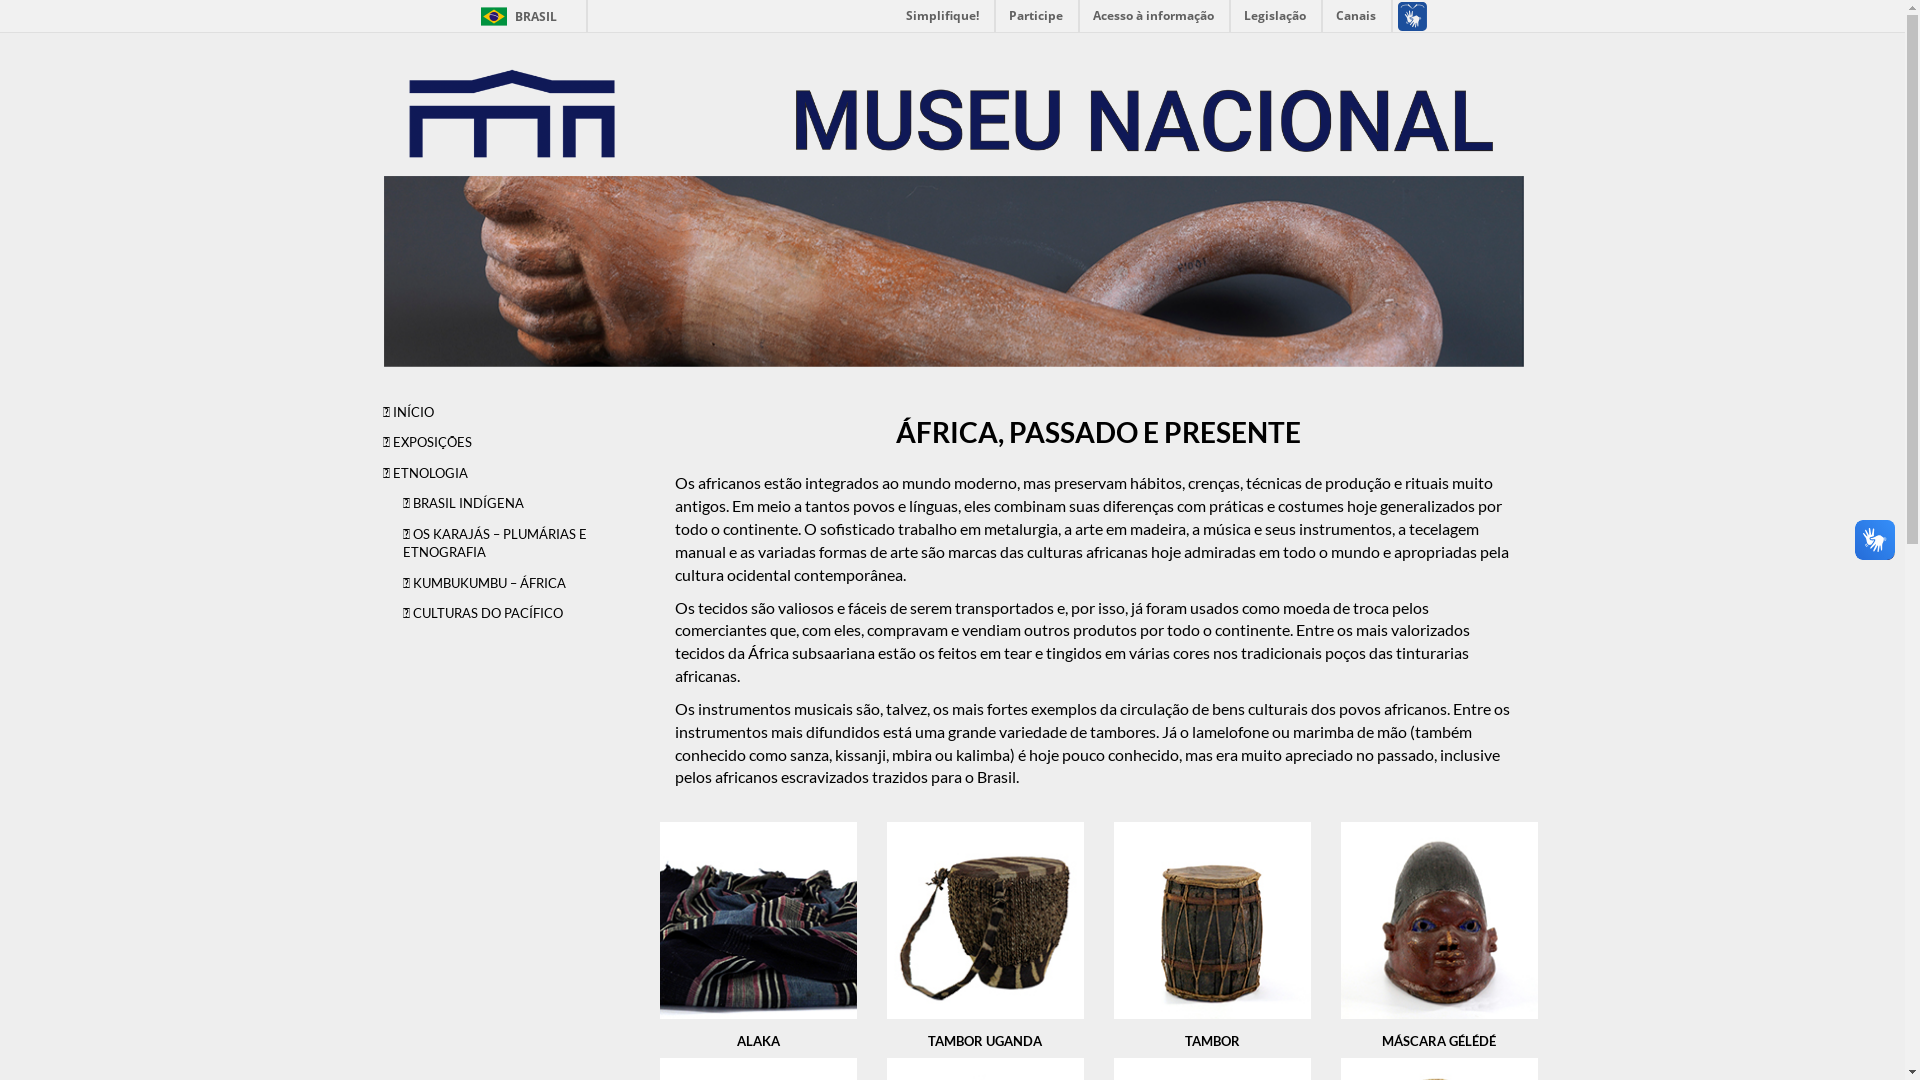 This screenshot has width=1920, height=1080. What do you see at coordinates (986, 935) in the screenshot?
I see `TAMBOR UGANDA` at bounding box center [986, 935].